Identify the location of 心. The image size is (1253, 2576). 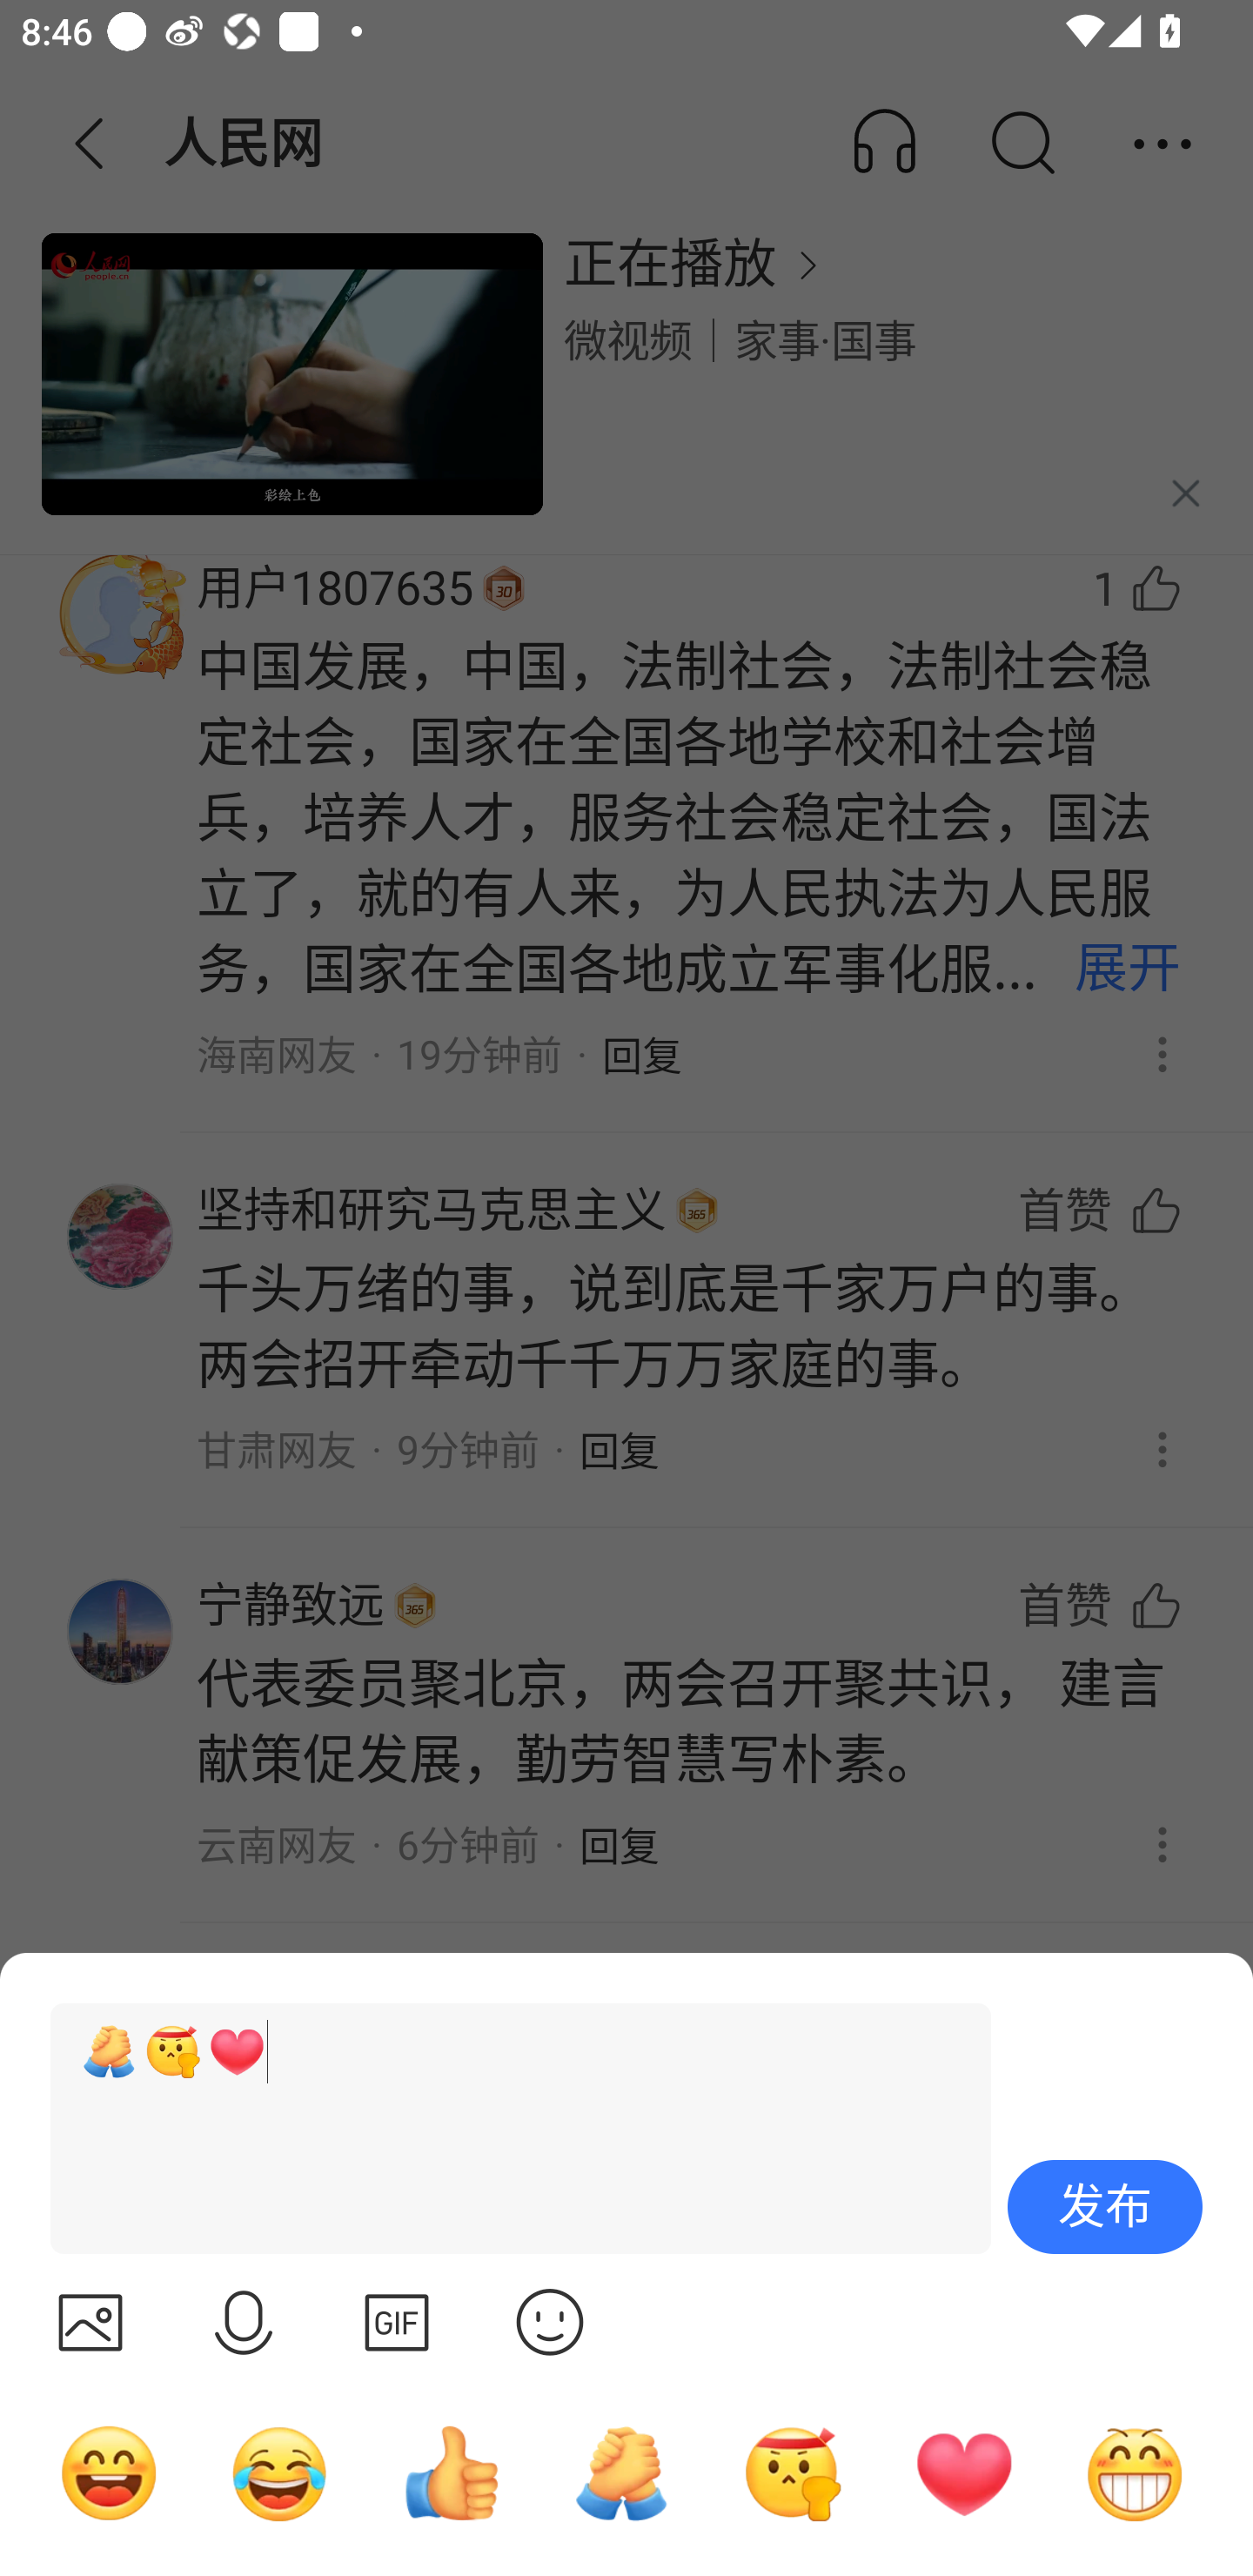
(963, 2472).